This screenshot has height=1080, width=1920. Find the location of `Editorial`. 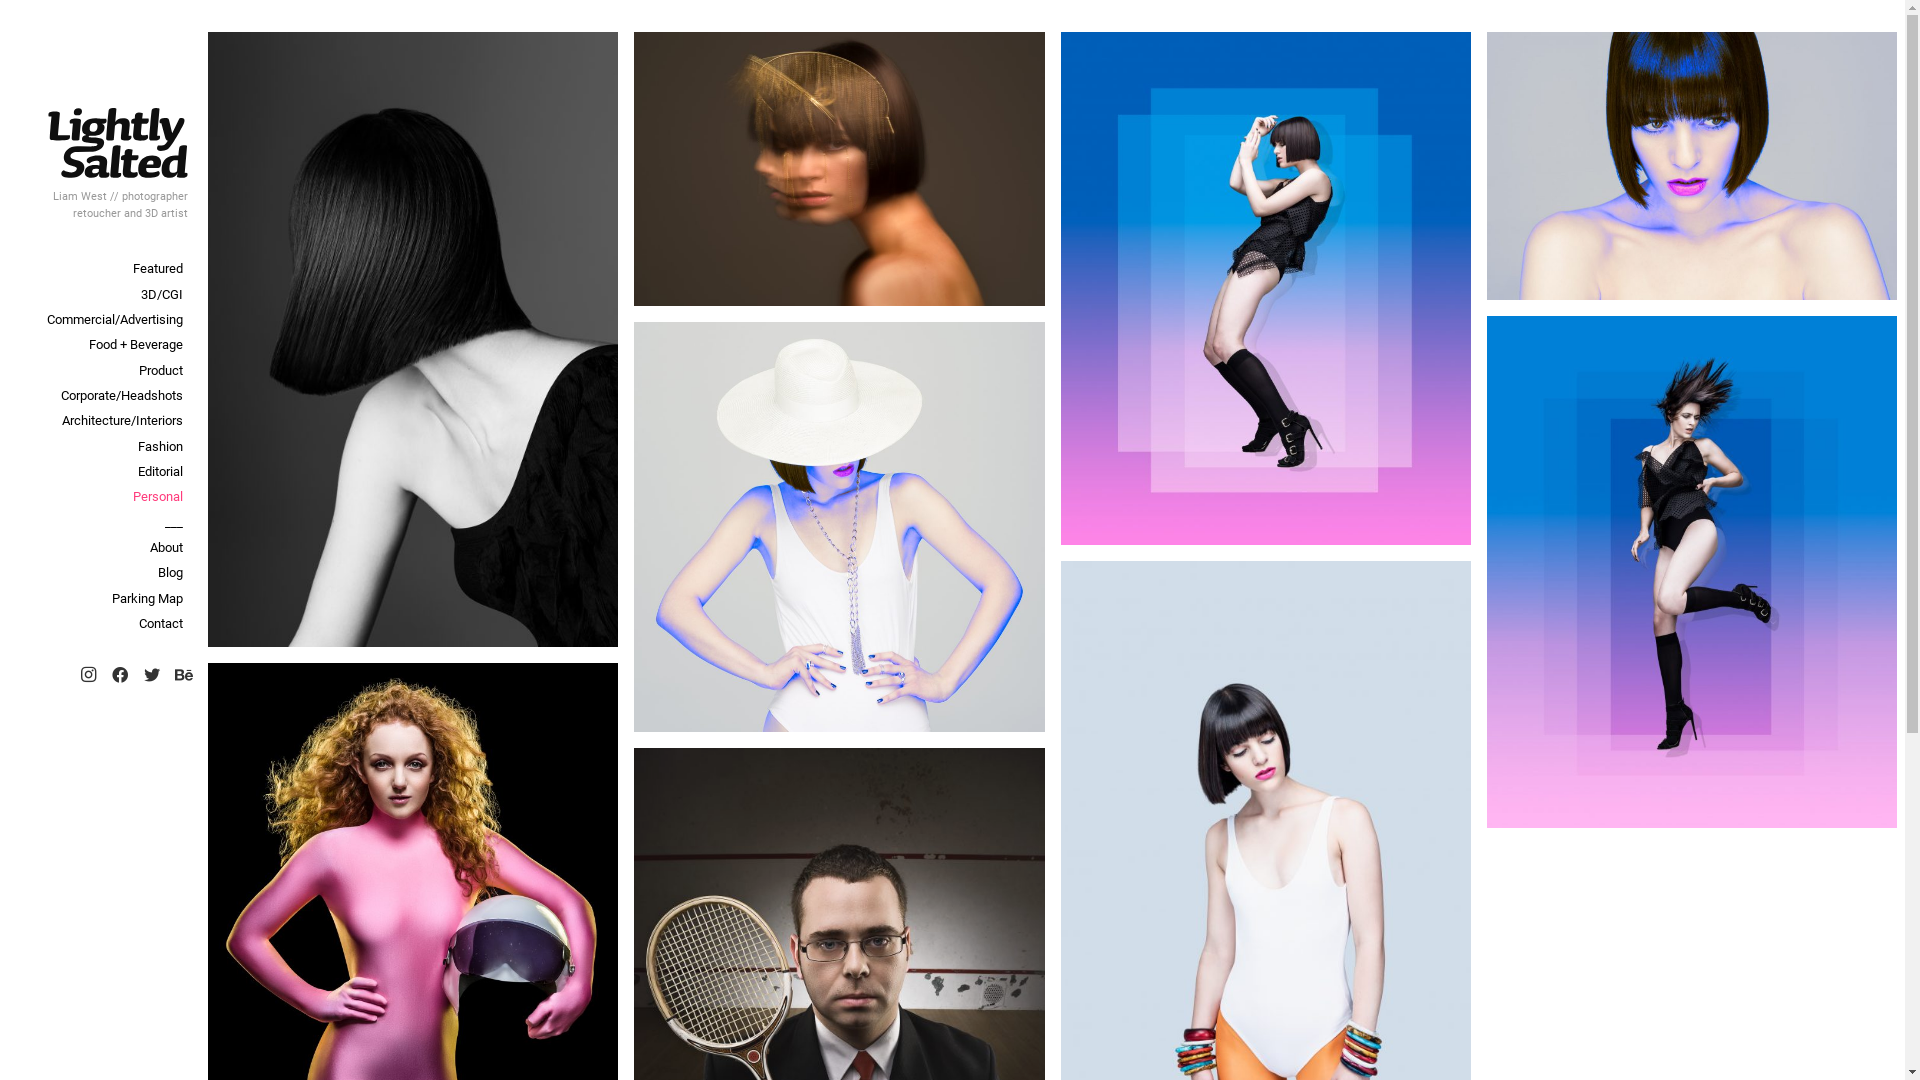

Editorial is located at coordinates (100, 472).